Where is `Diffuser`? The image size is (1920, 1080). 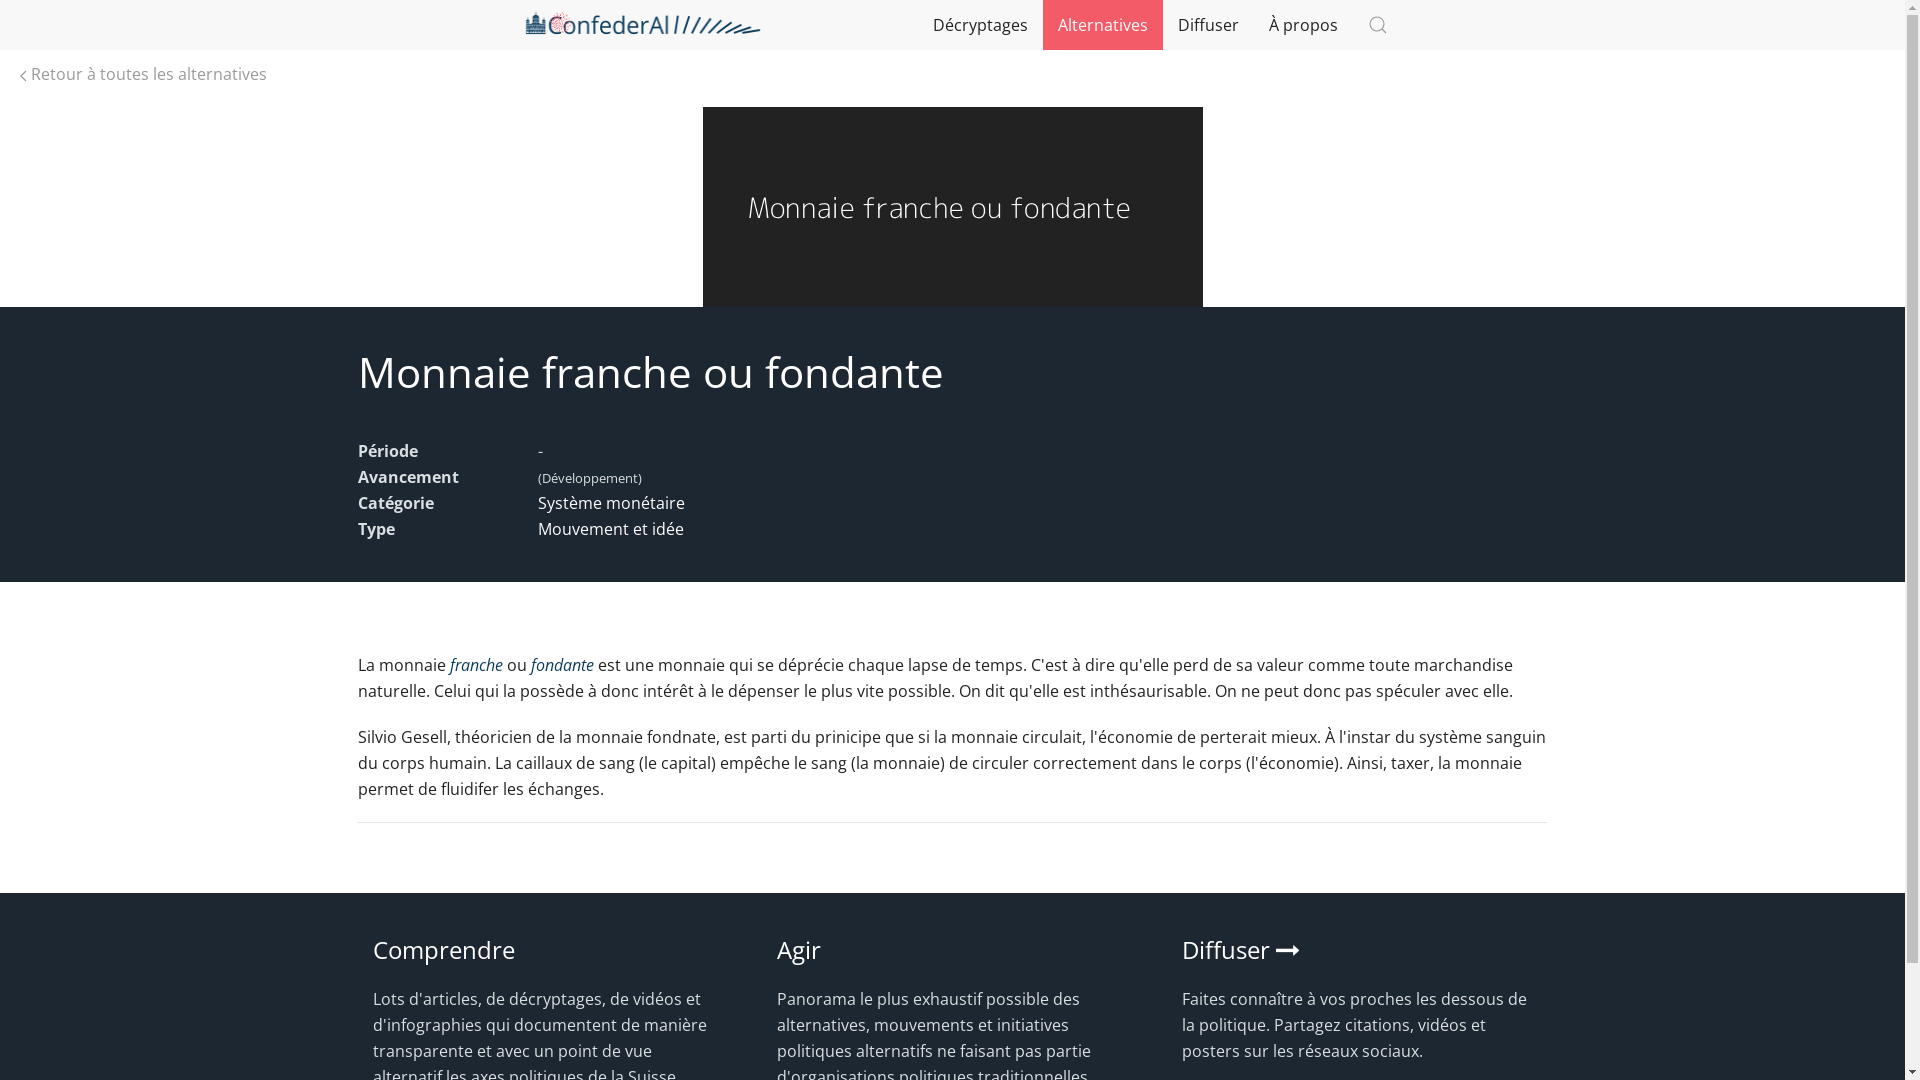 Diffuser is located at coordinates (1241, 950).